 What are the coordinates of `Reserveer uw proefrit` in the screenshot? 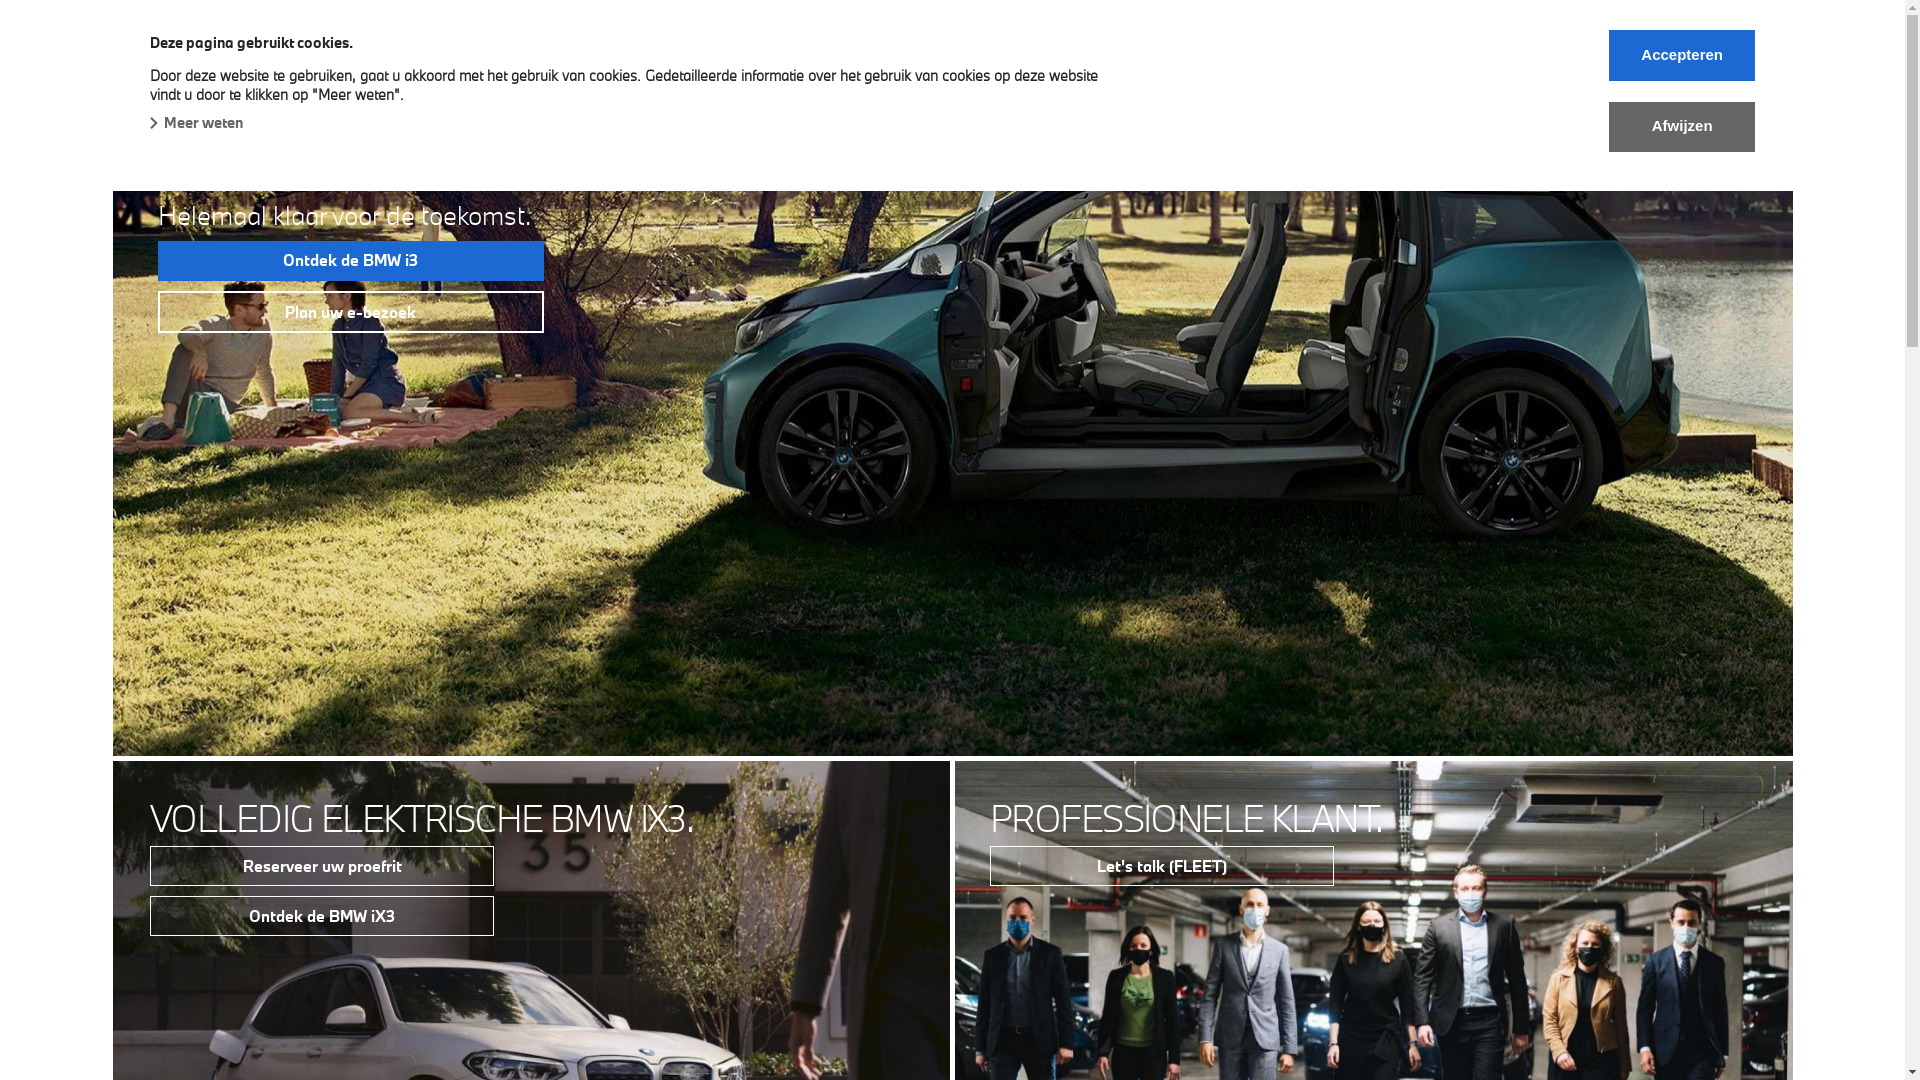 It's located at (322, 866).